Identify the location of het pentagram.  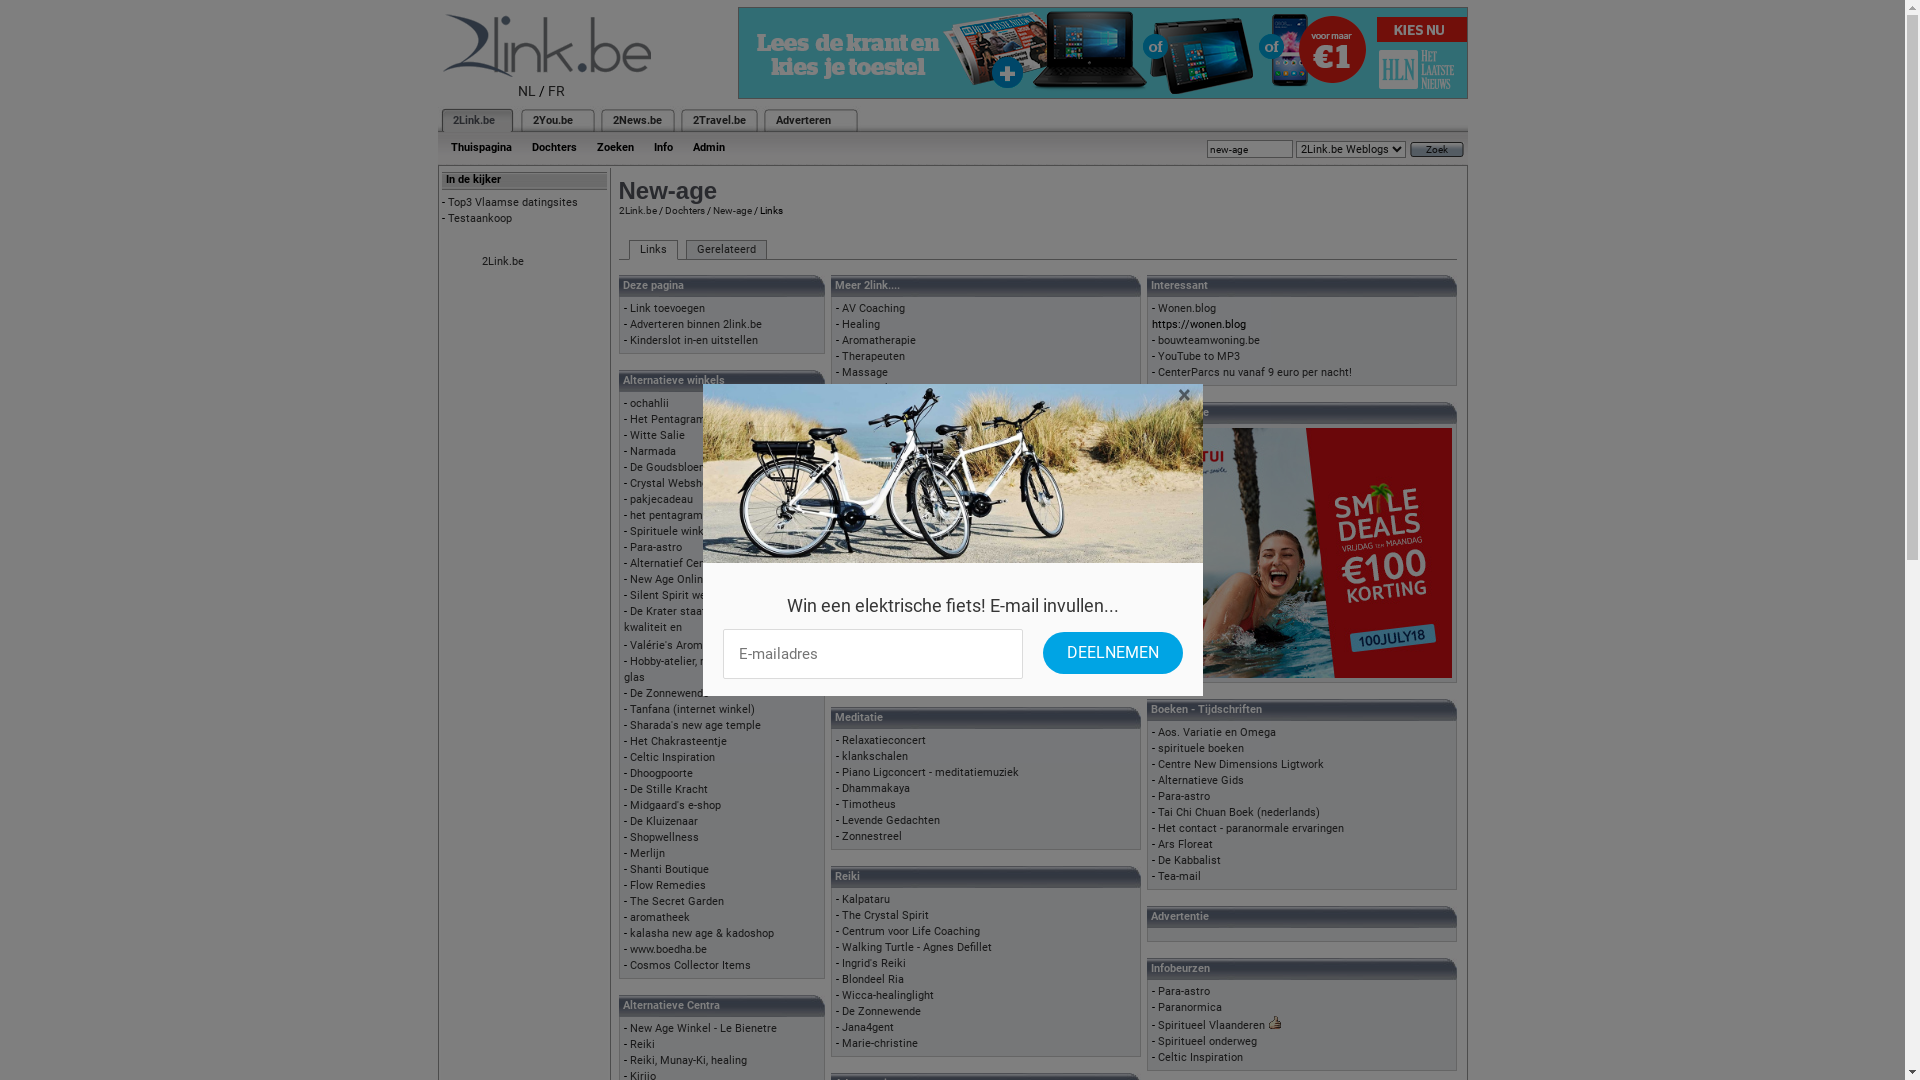
(666, 515).